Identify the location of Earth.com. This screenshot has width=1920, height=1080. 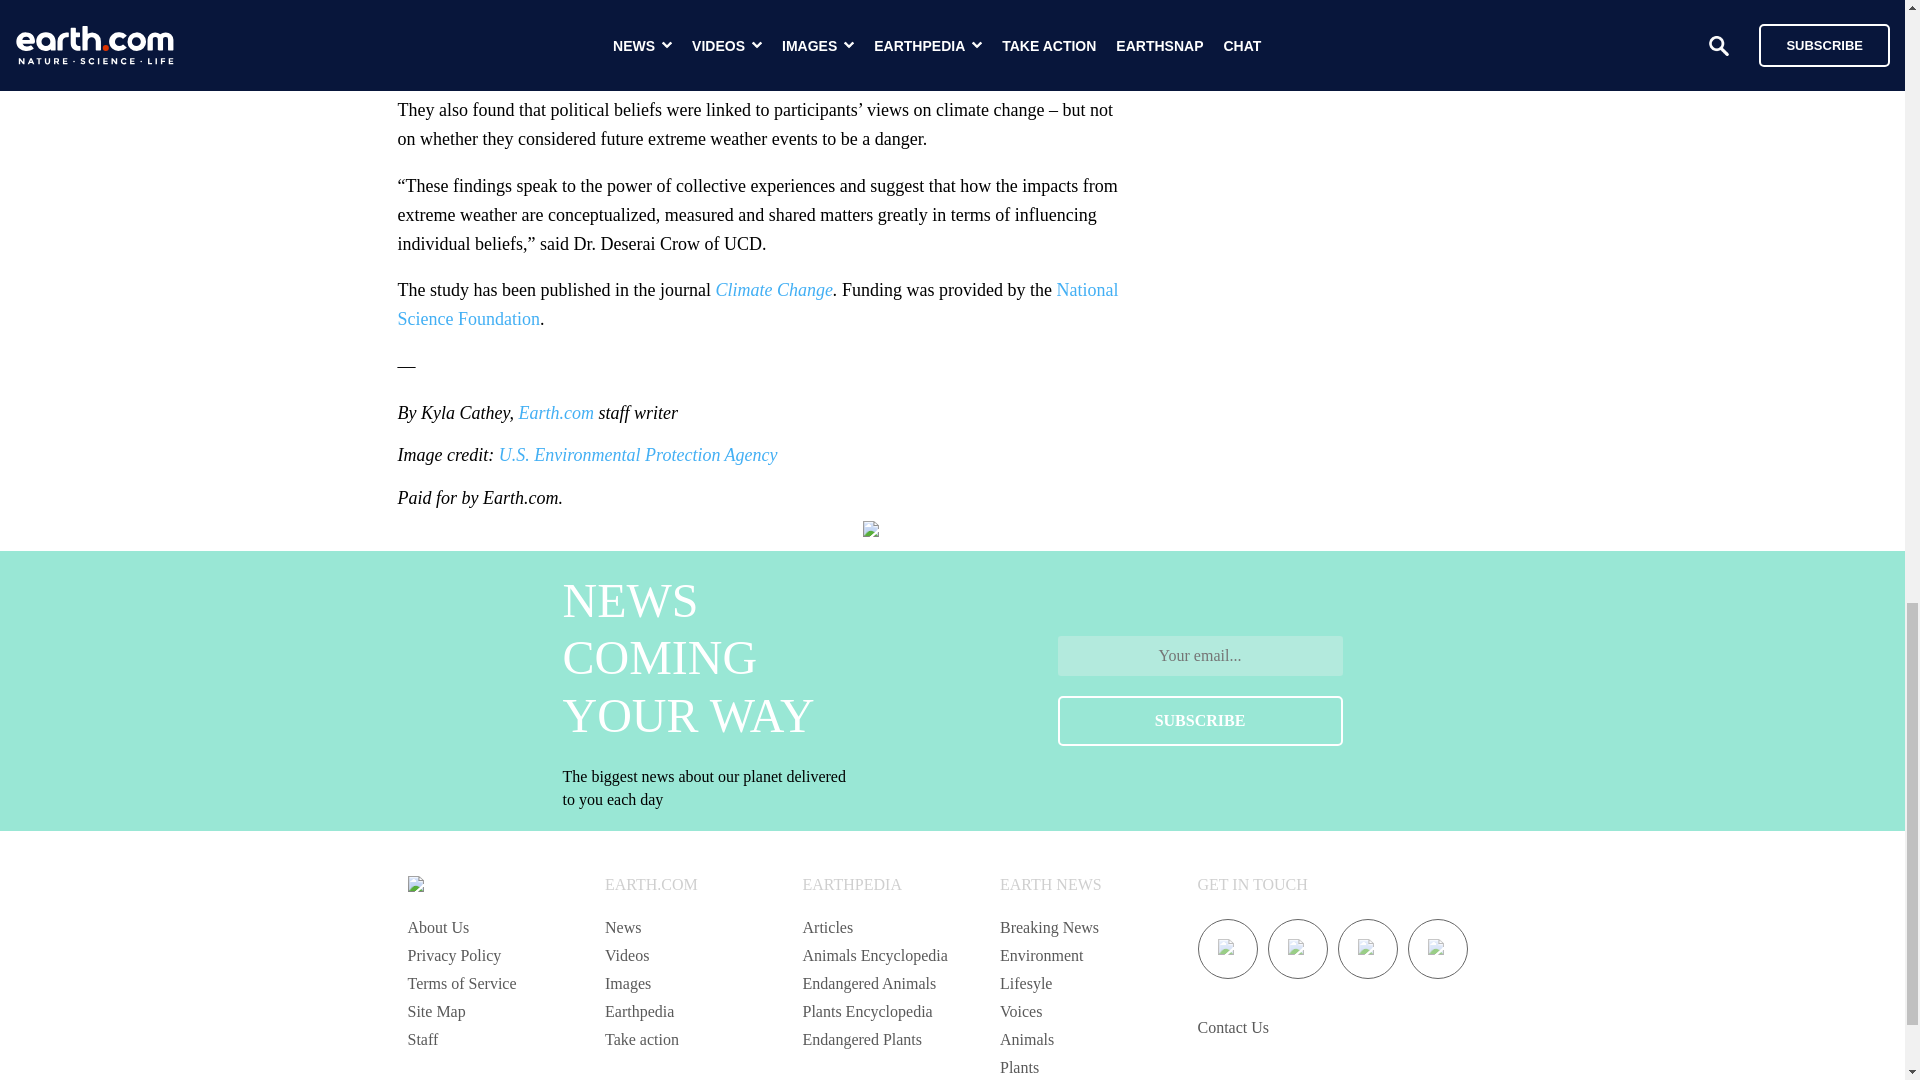
(556, 412).